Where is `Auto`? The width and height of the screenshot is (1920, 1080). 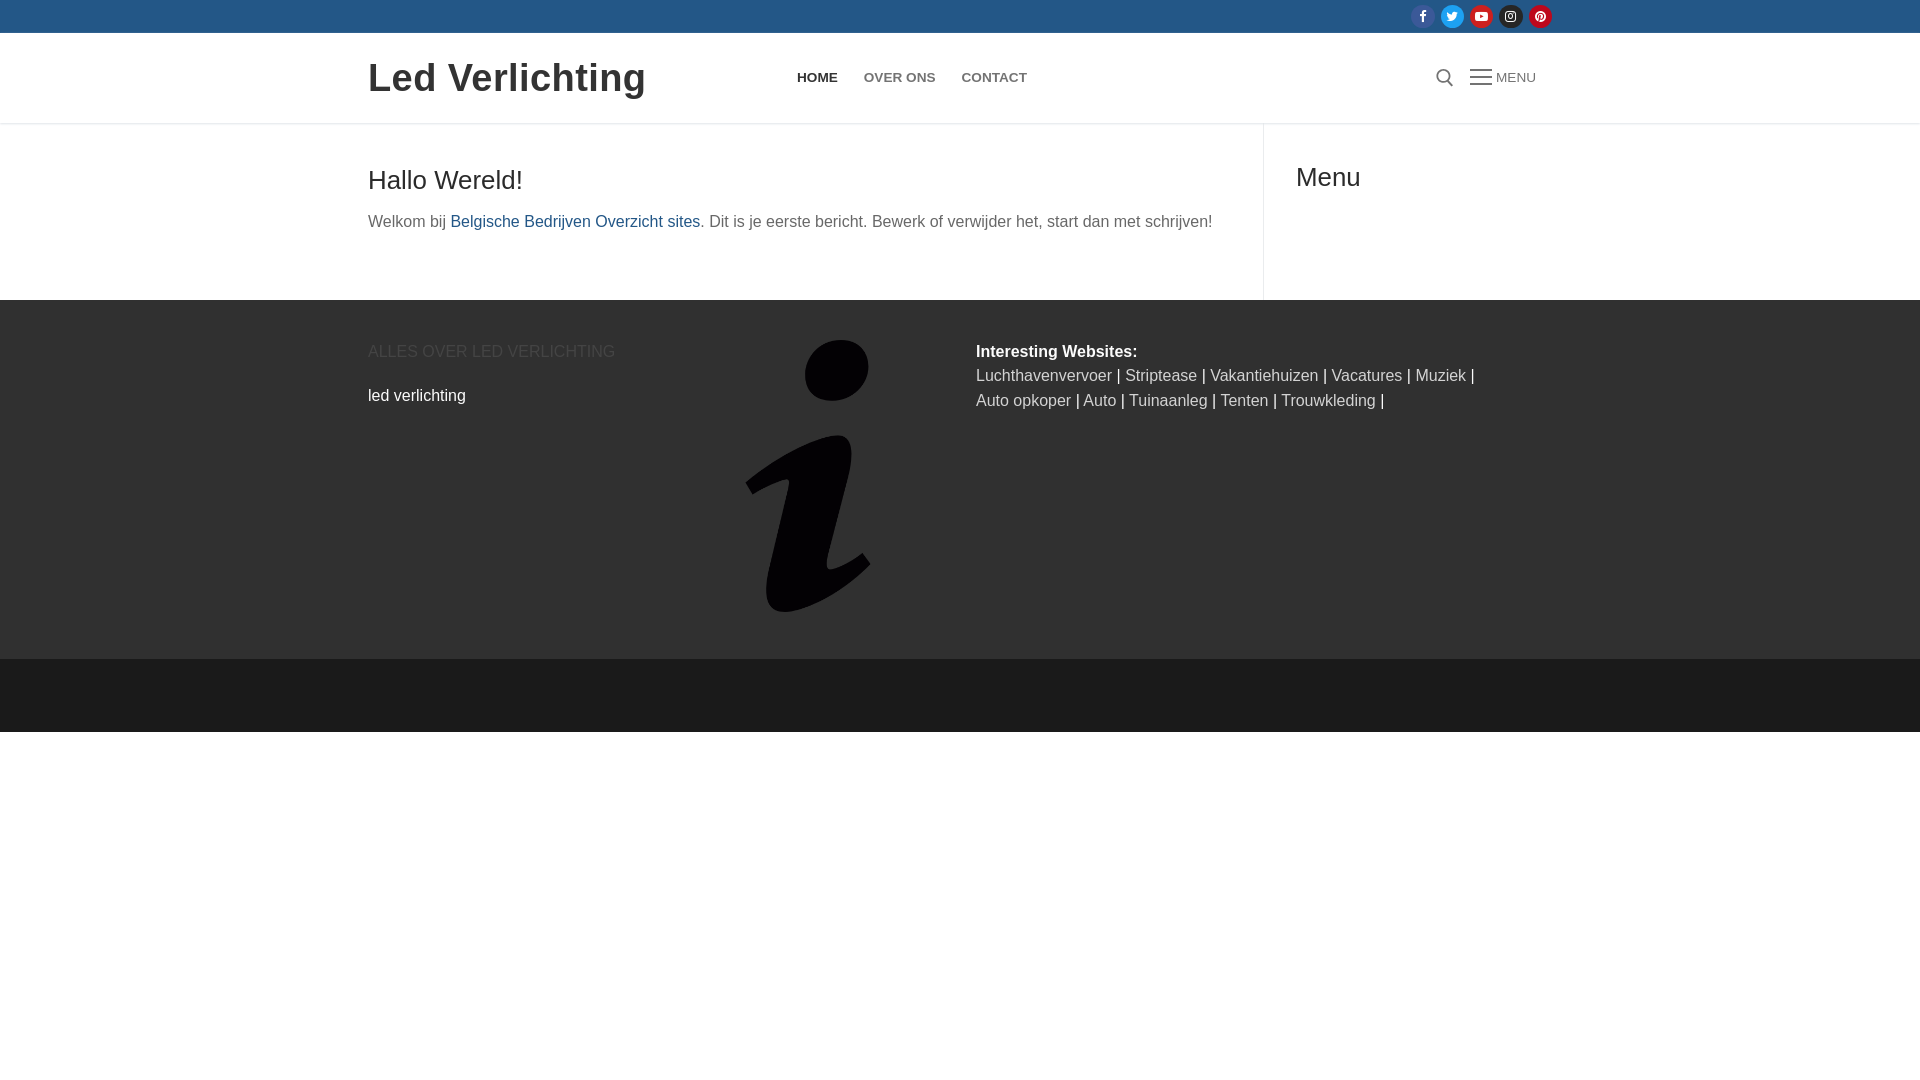 Auto is located at coordinates (1100, 400).